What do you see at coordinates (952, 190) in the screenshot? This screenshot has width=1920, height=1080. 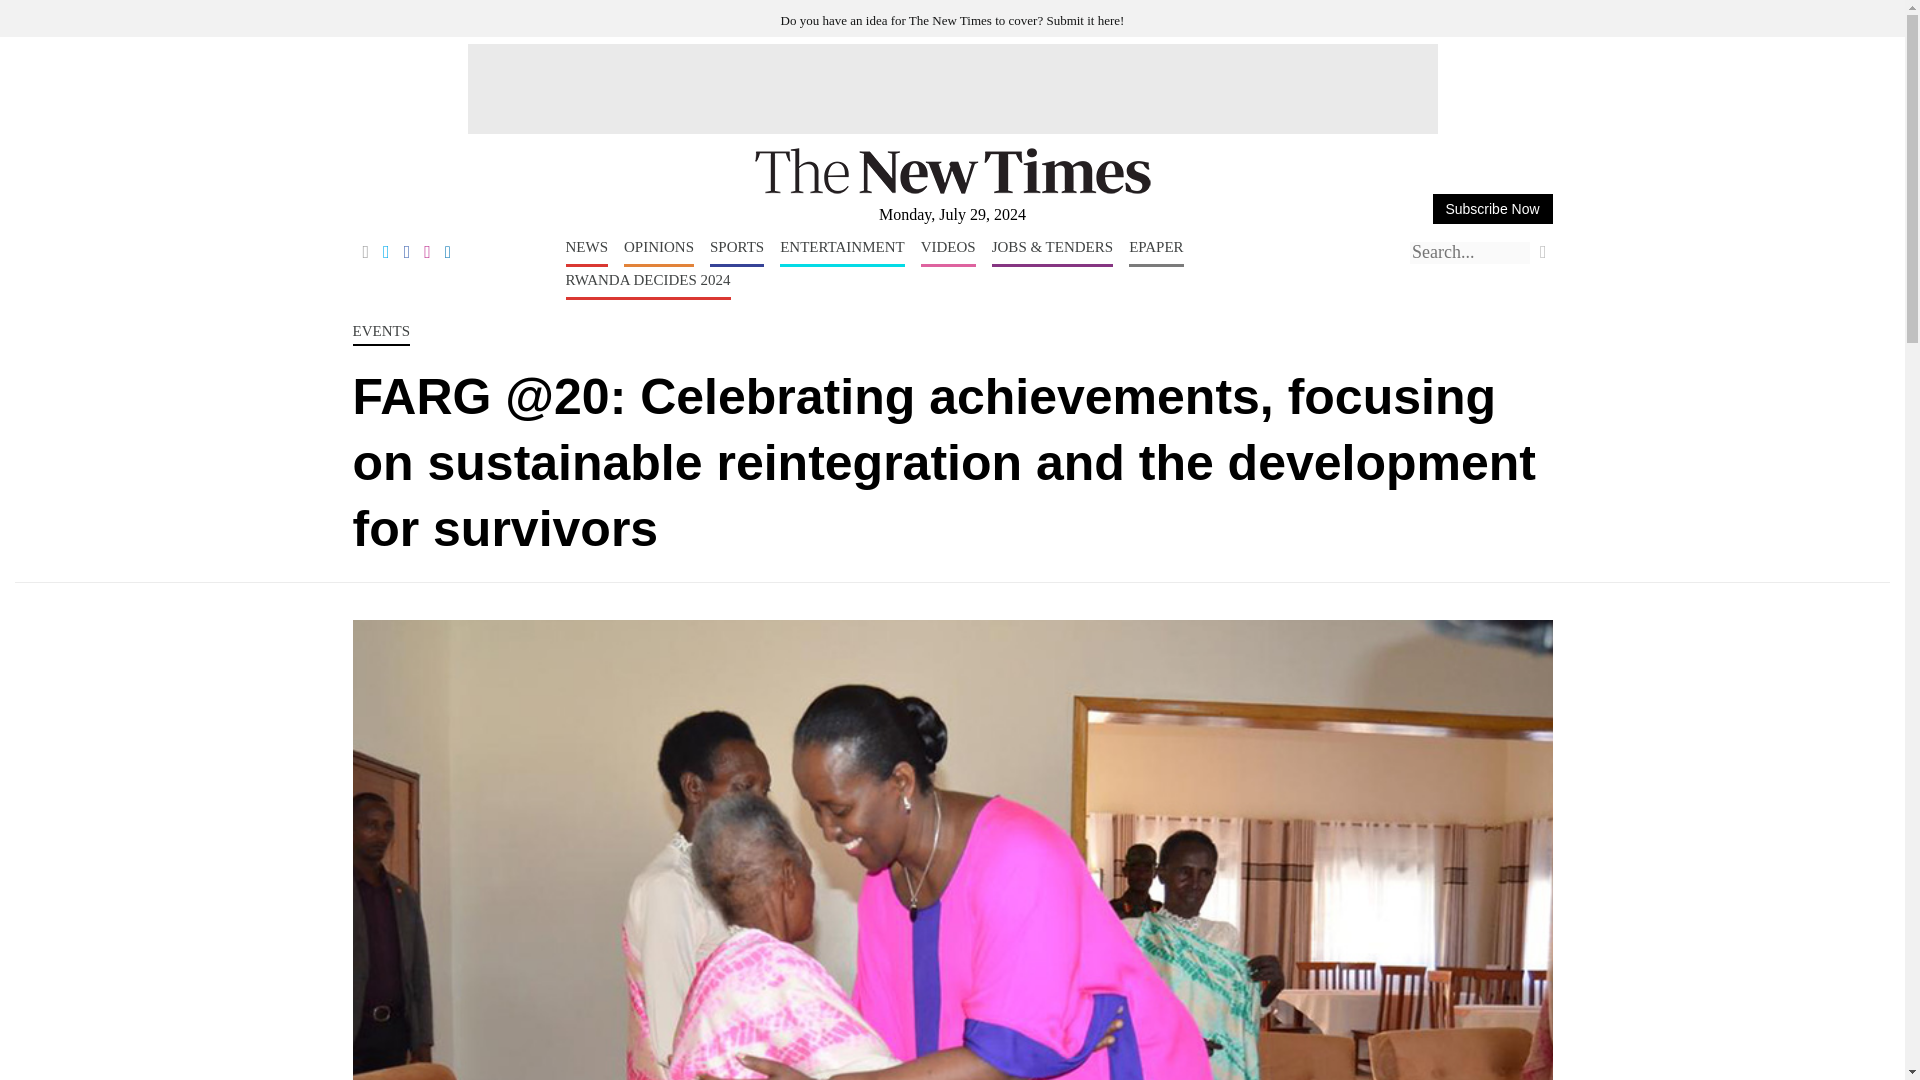 I see `The New Times` at bounding box center [952, 190].